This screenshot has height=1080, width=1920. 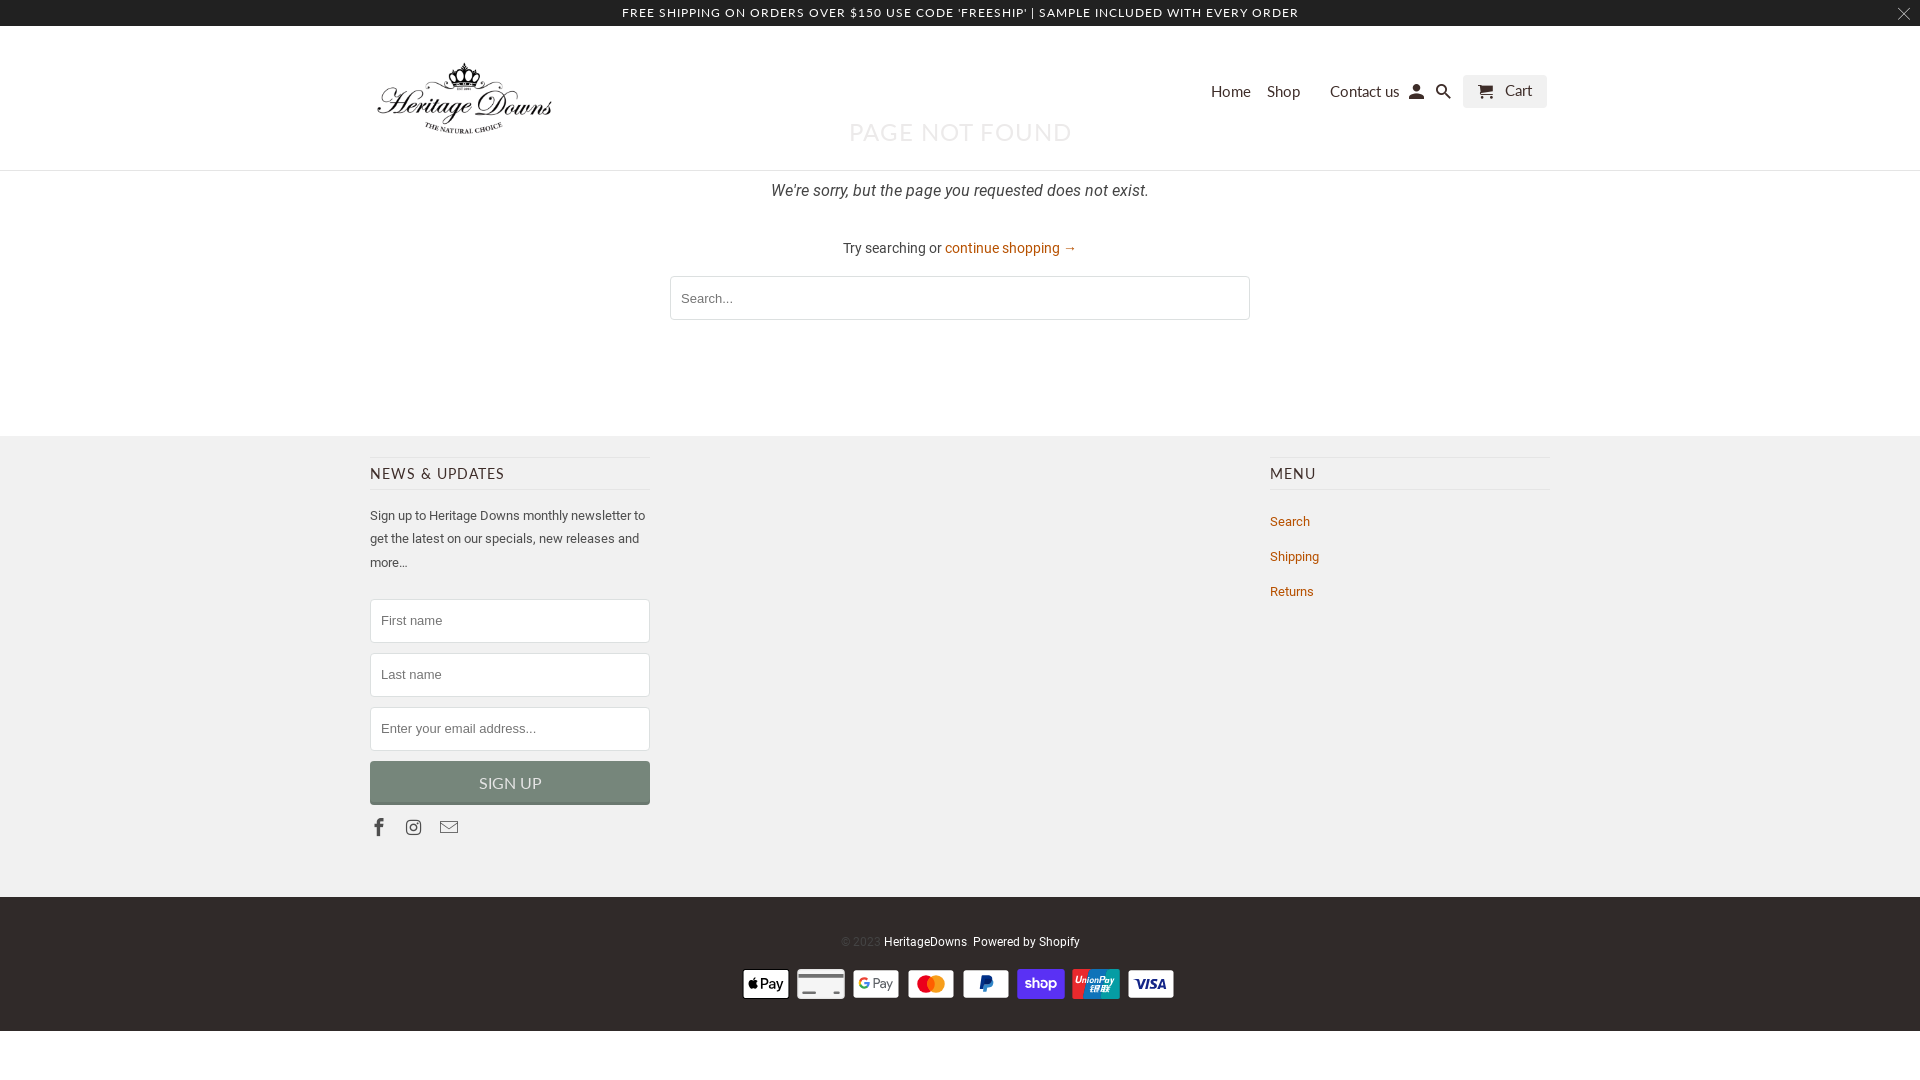 What do you see at coordinates (1365, 96) in the screenshot?
I see `Contact us` at bounding box center [1365, 96].